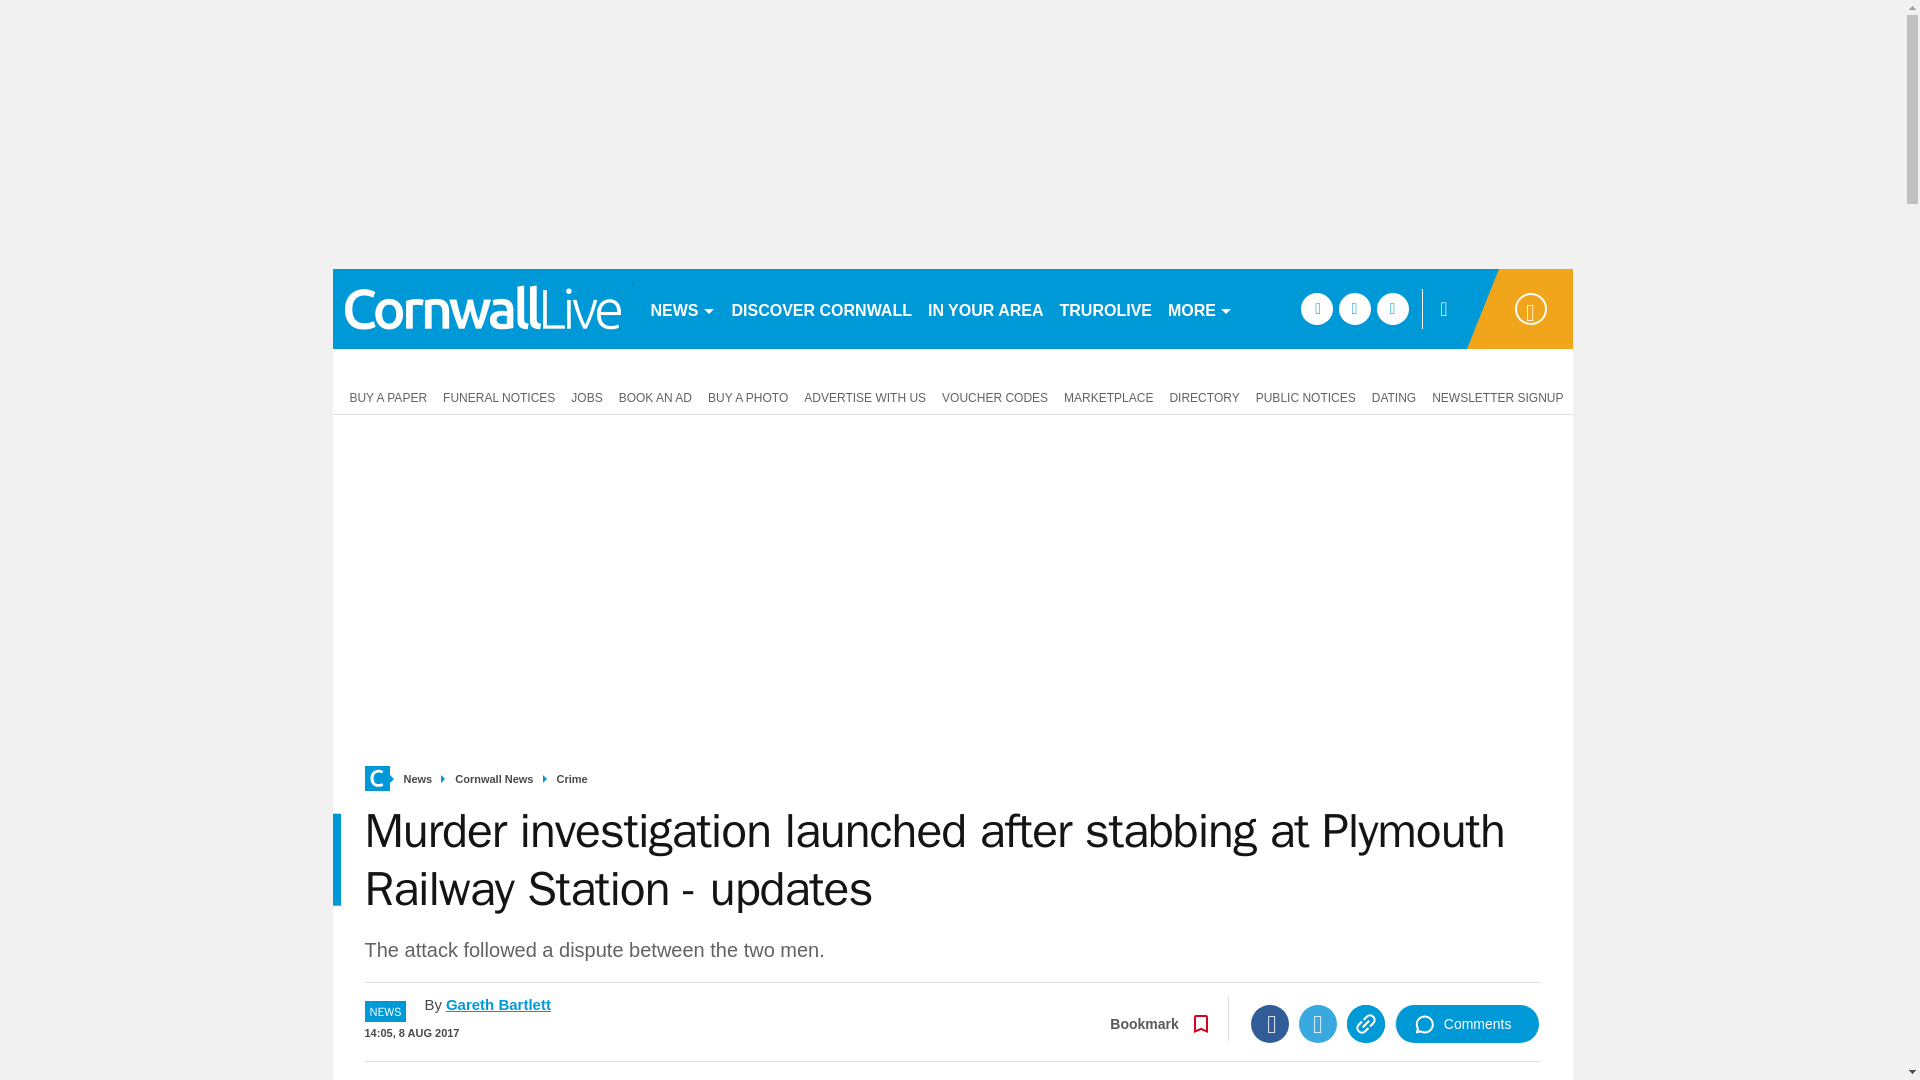  I want to click on IN YOUR AREA, so click(986, 308).